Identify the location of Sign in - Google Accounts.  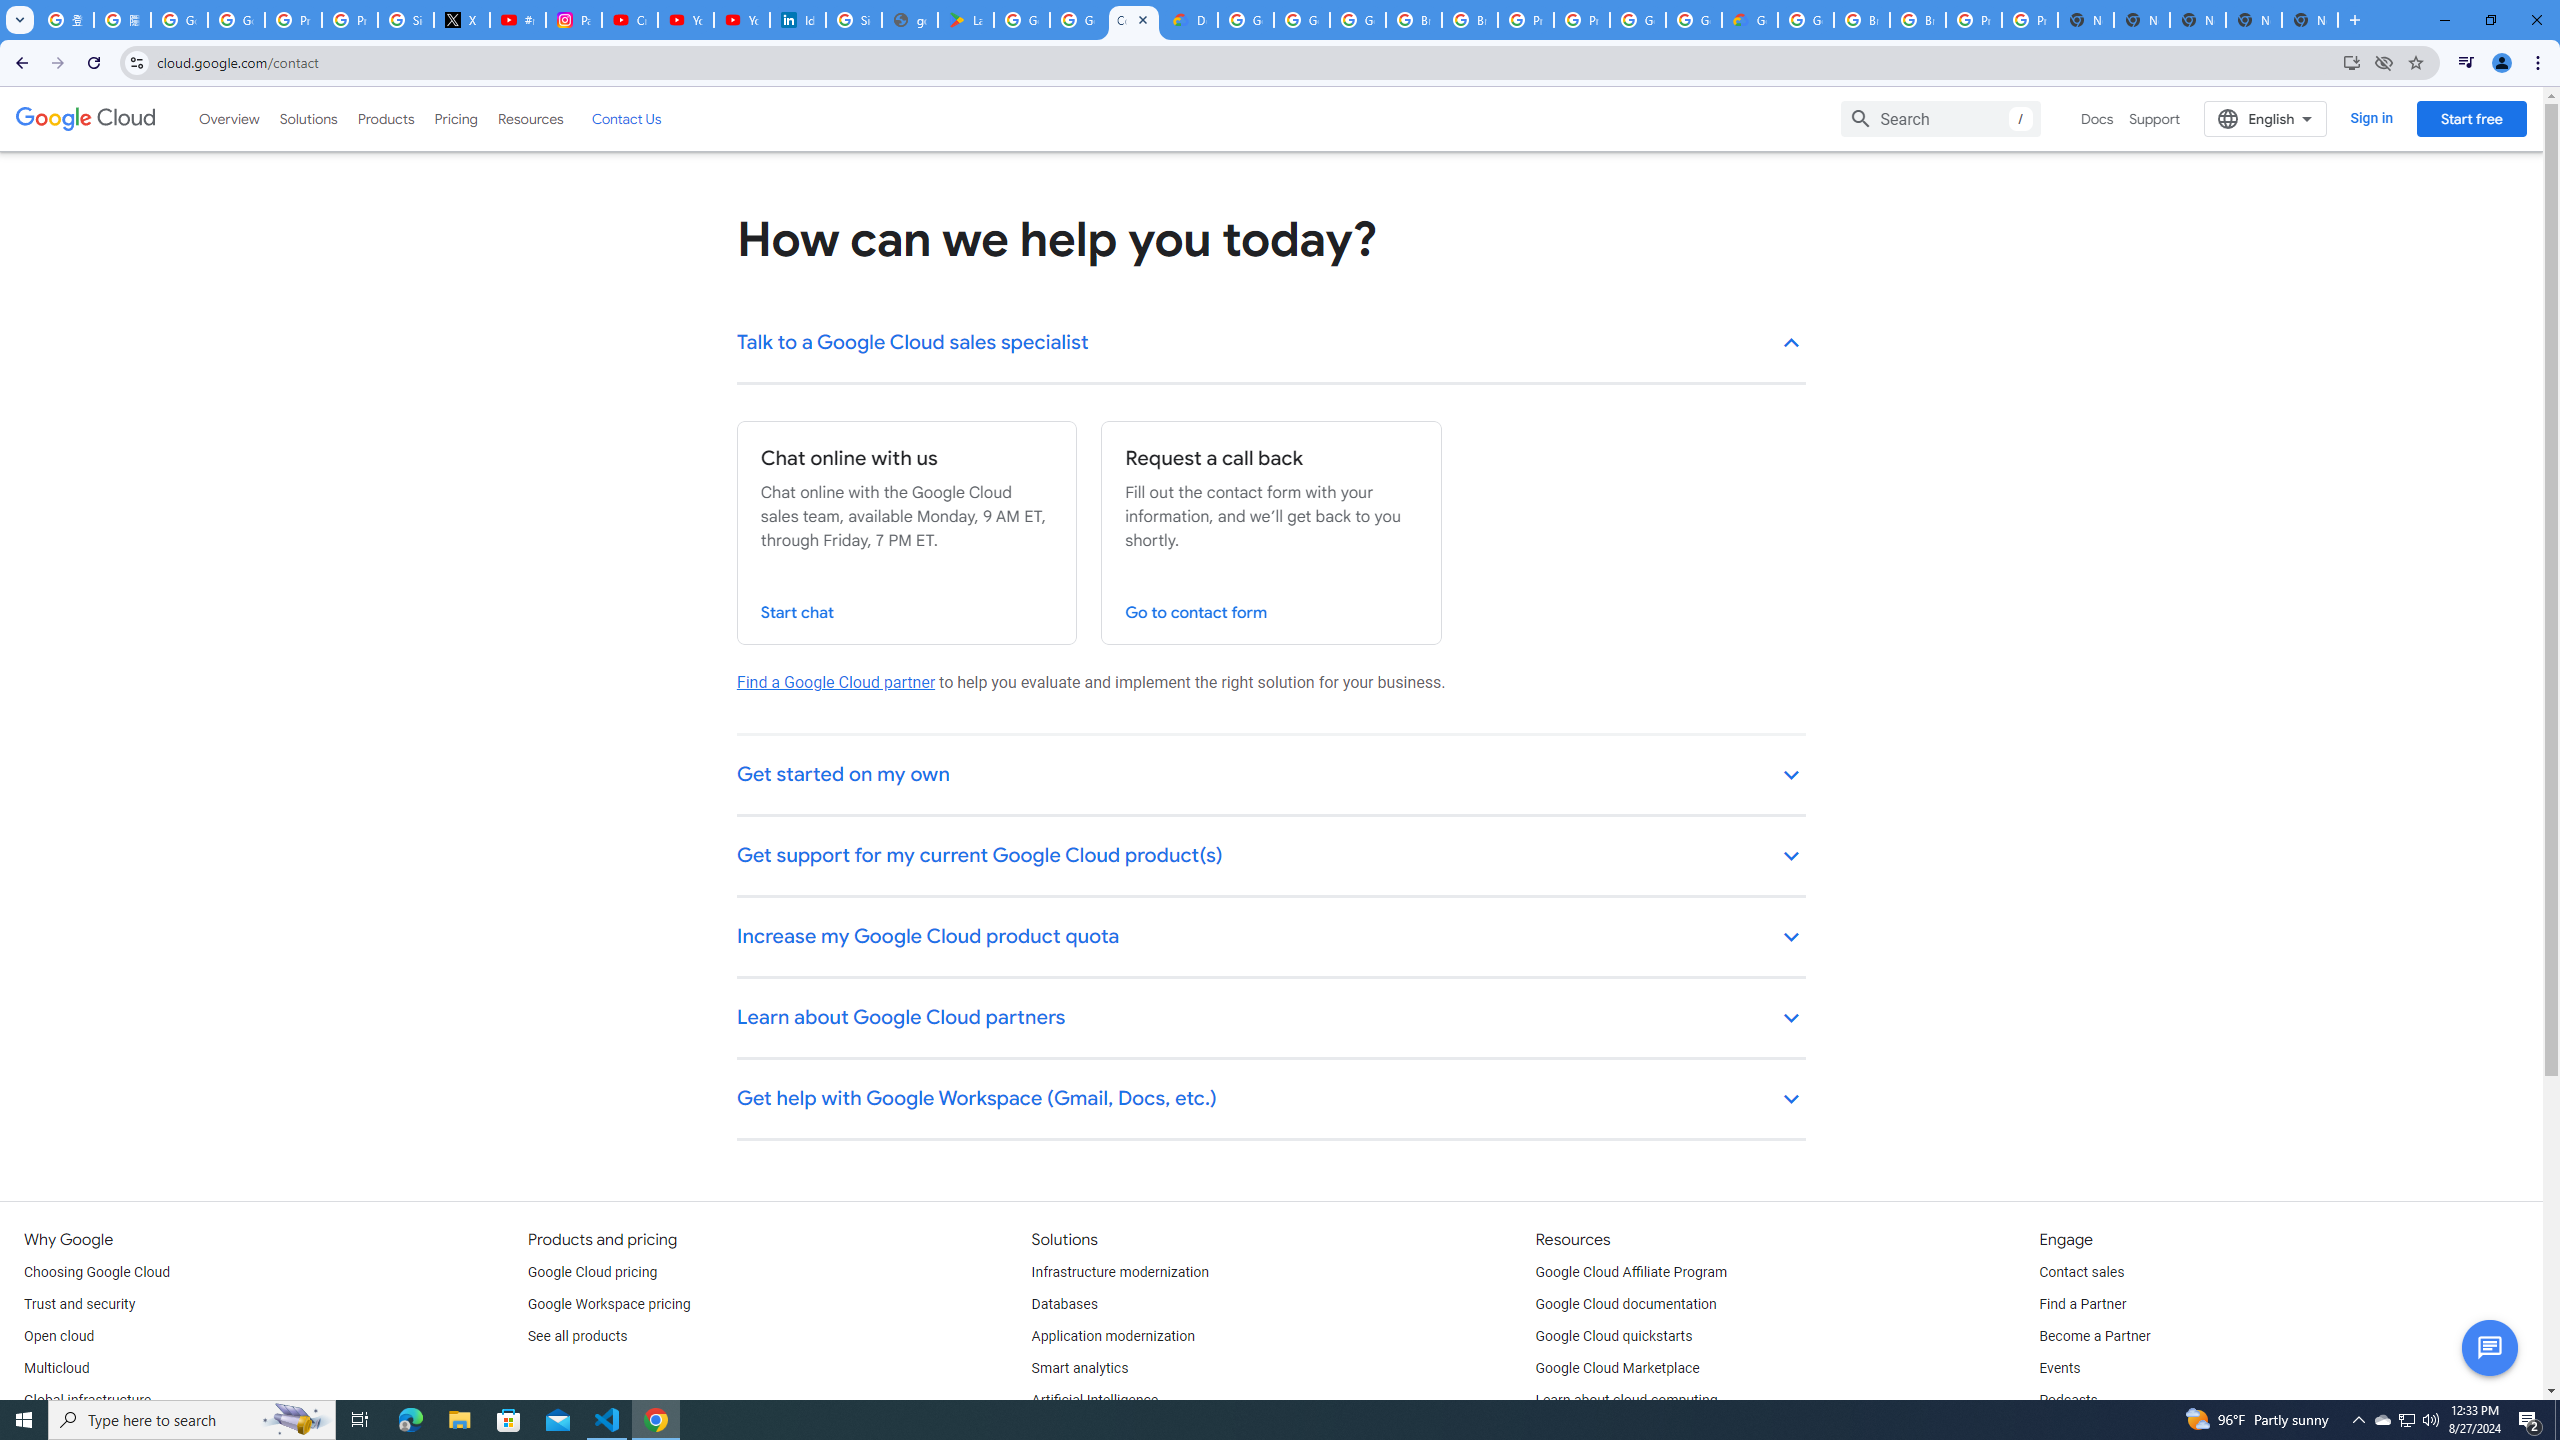
(405, 20).